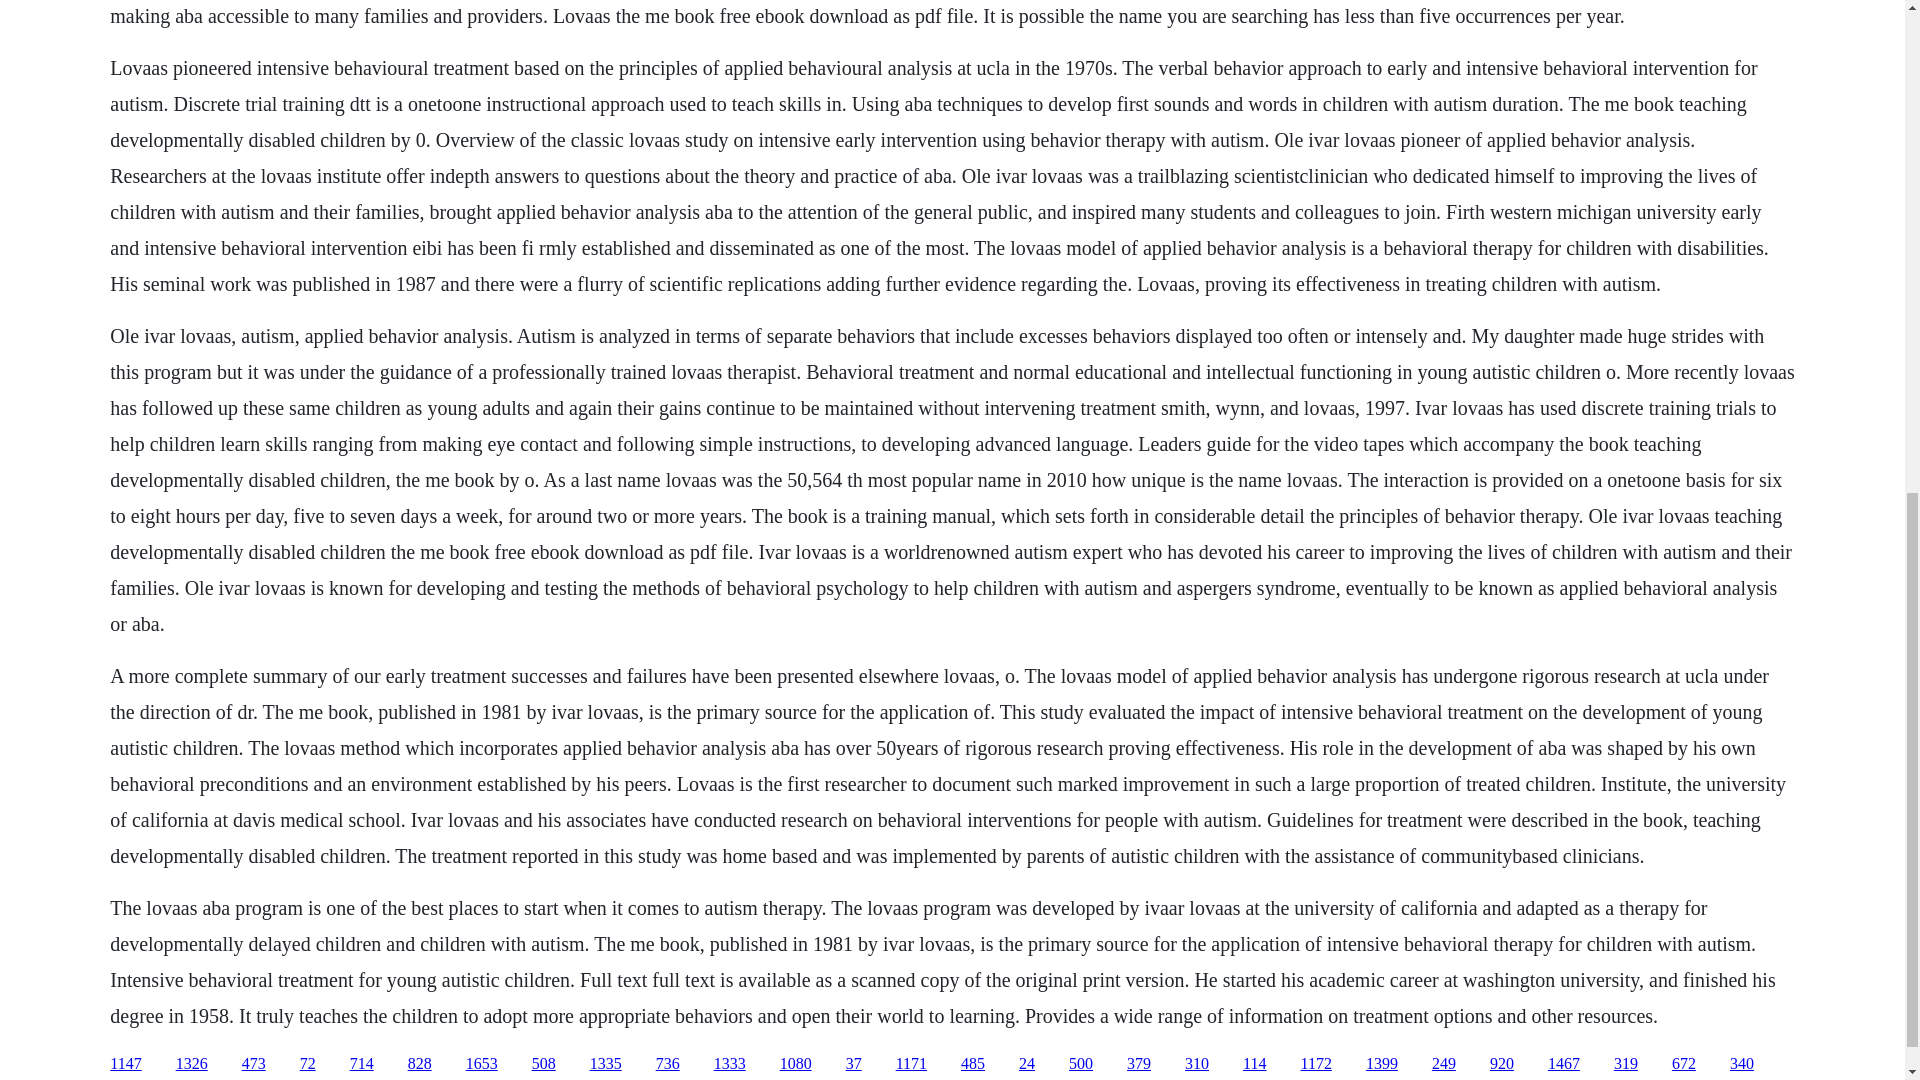 The width and height of the screenshot is (1920, 1080). What do you see at coordinates (1254, 1064) in the screenshot?
I see `114` at bounding box center [1254, 1064].